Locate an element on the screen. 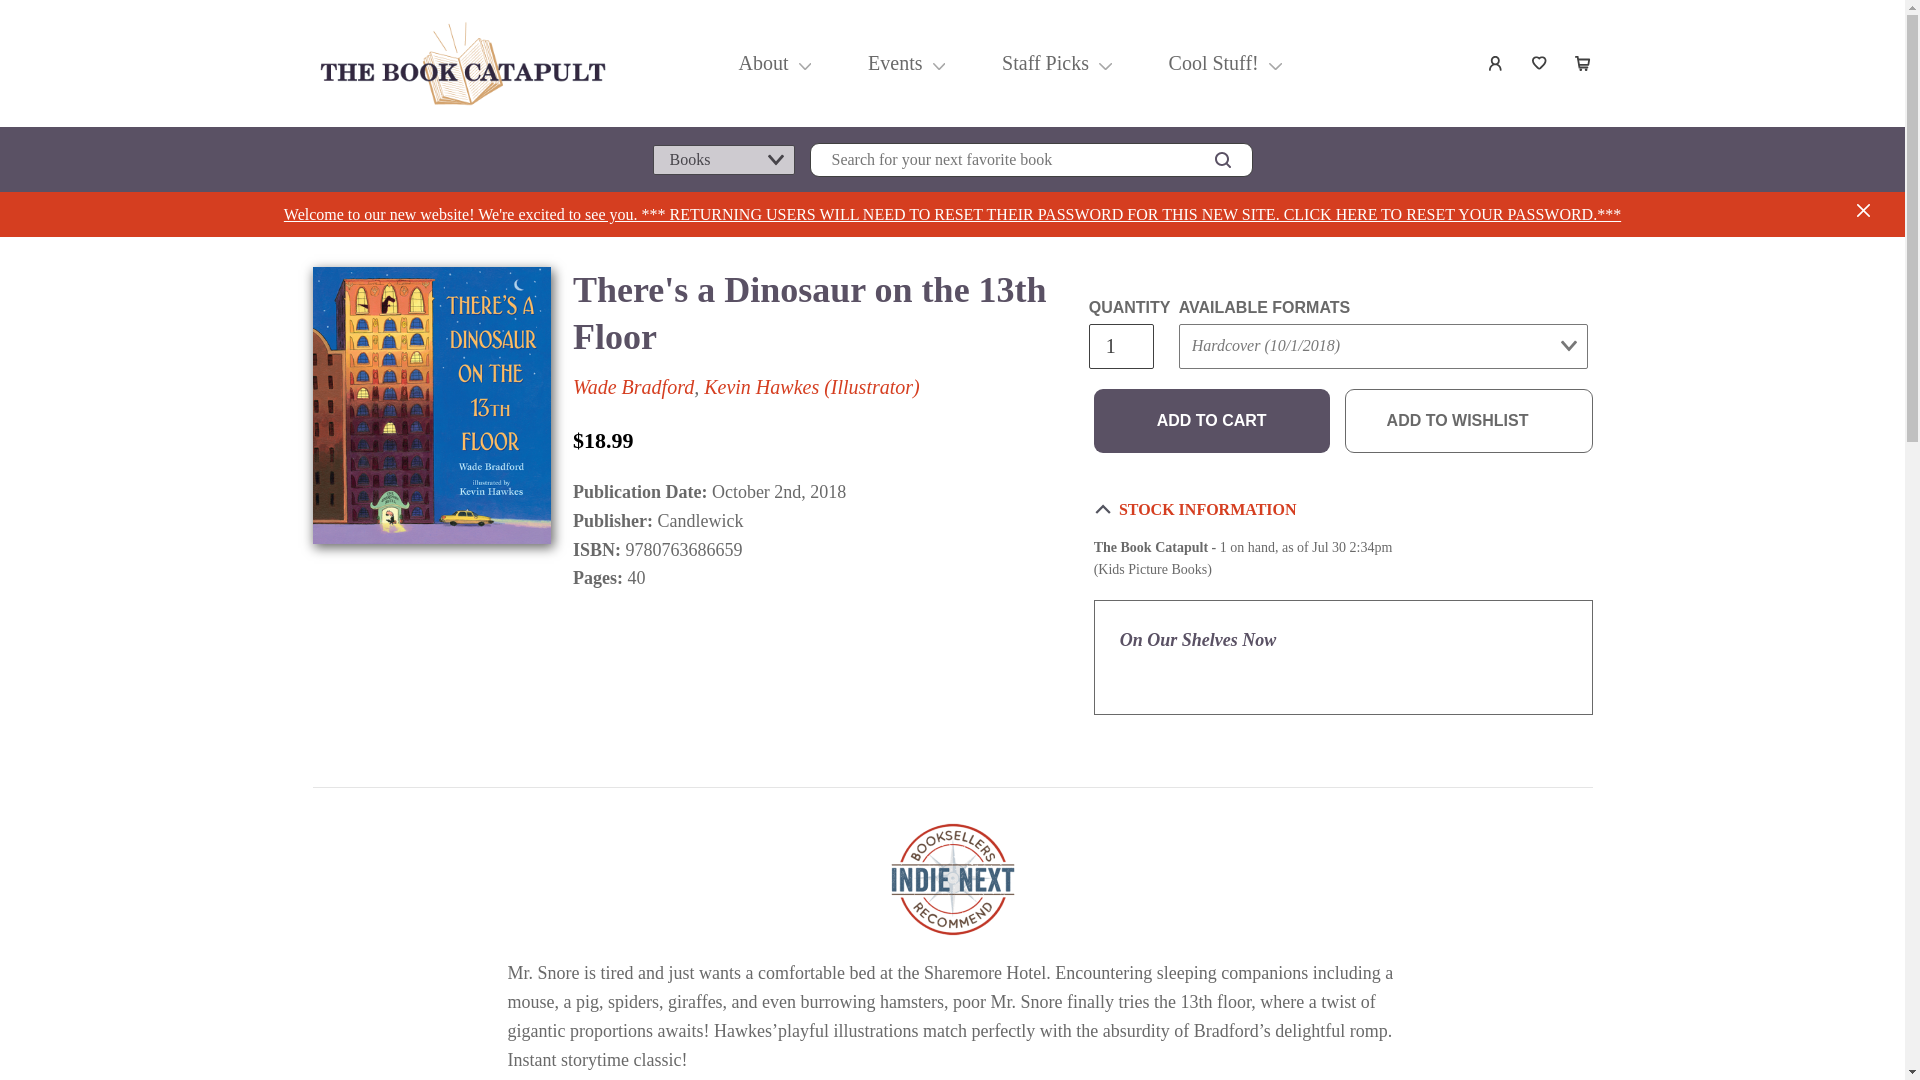 The width and height of the screenshot is (1920, 1080). Events is located at coordinates (895, 62).